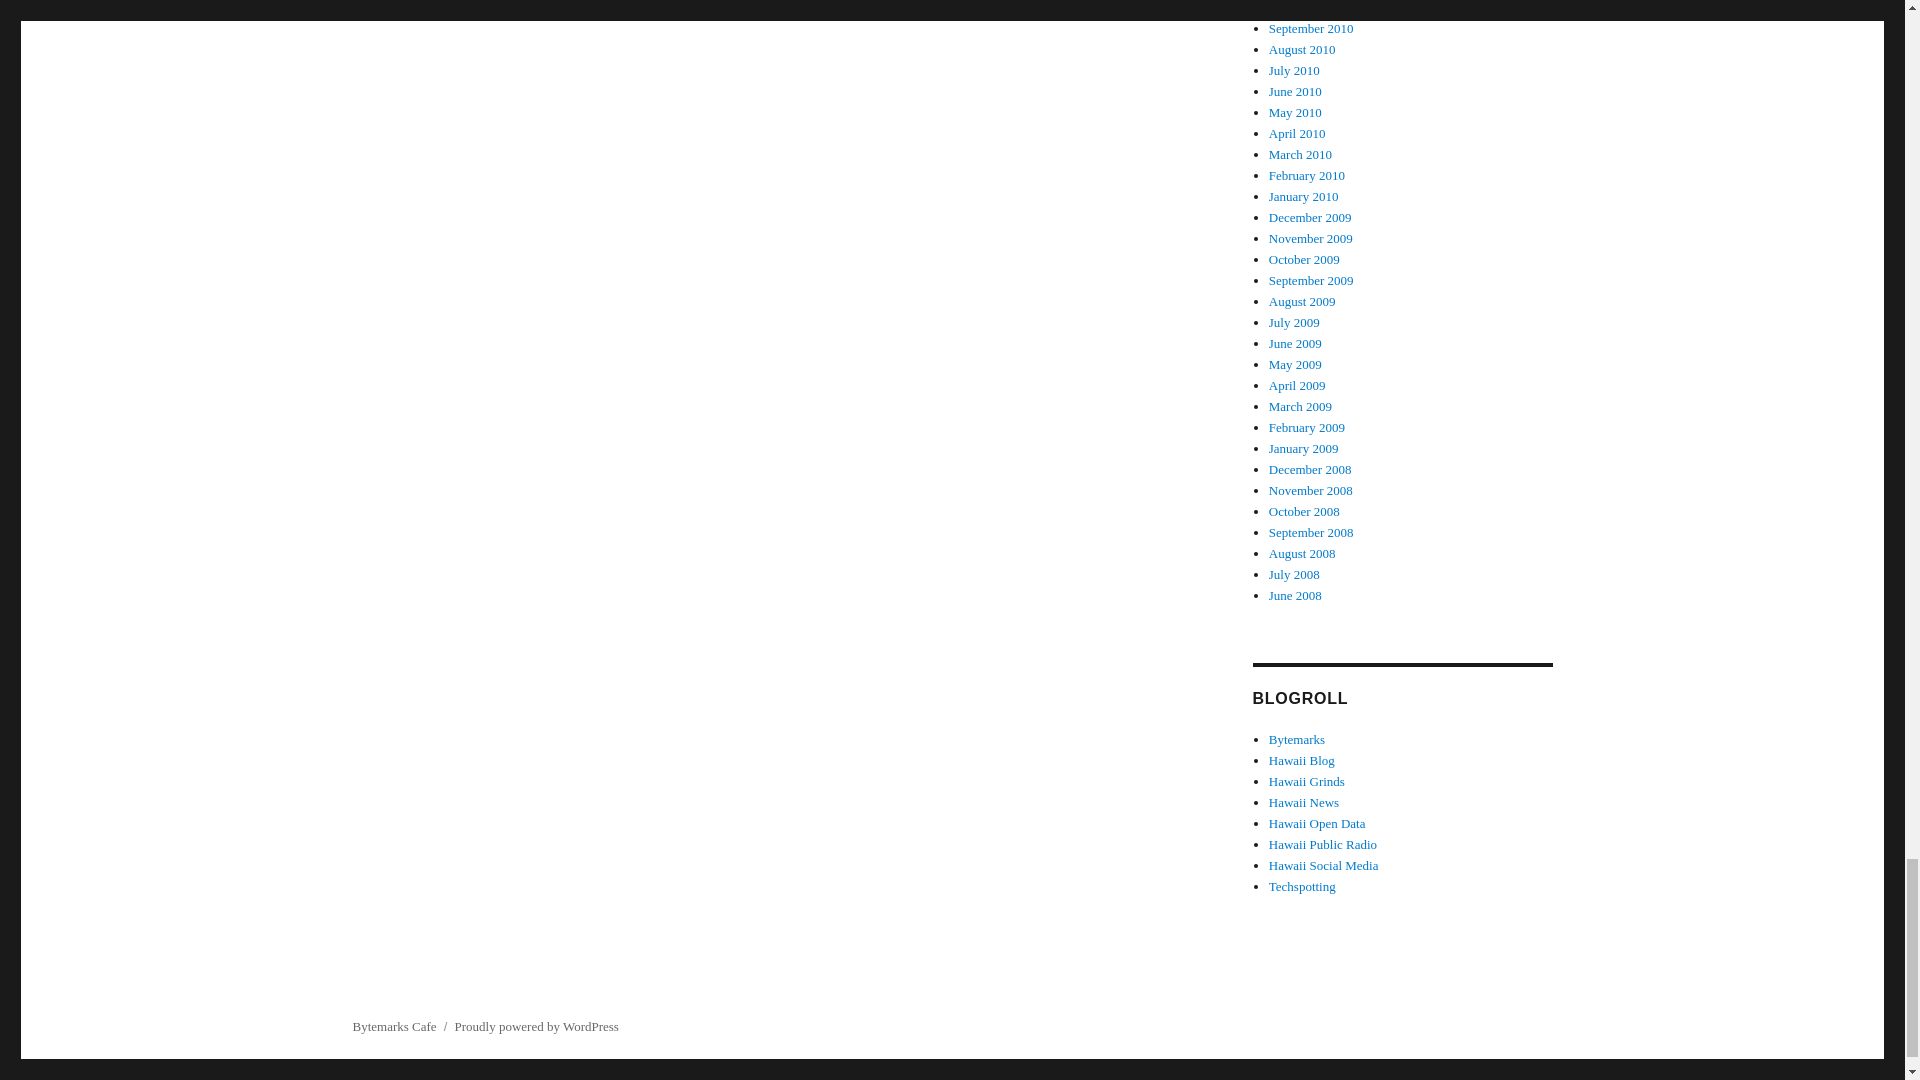  Describe the element at coordinates (1302, 760) in the screenshot. I see `Hawaii Blog` at that location.